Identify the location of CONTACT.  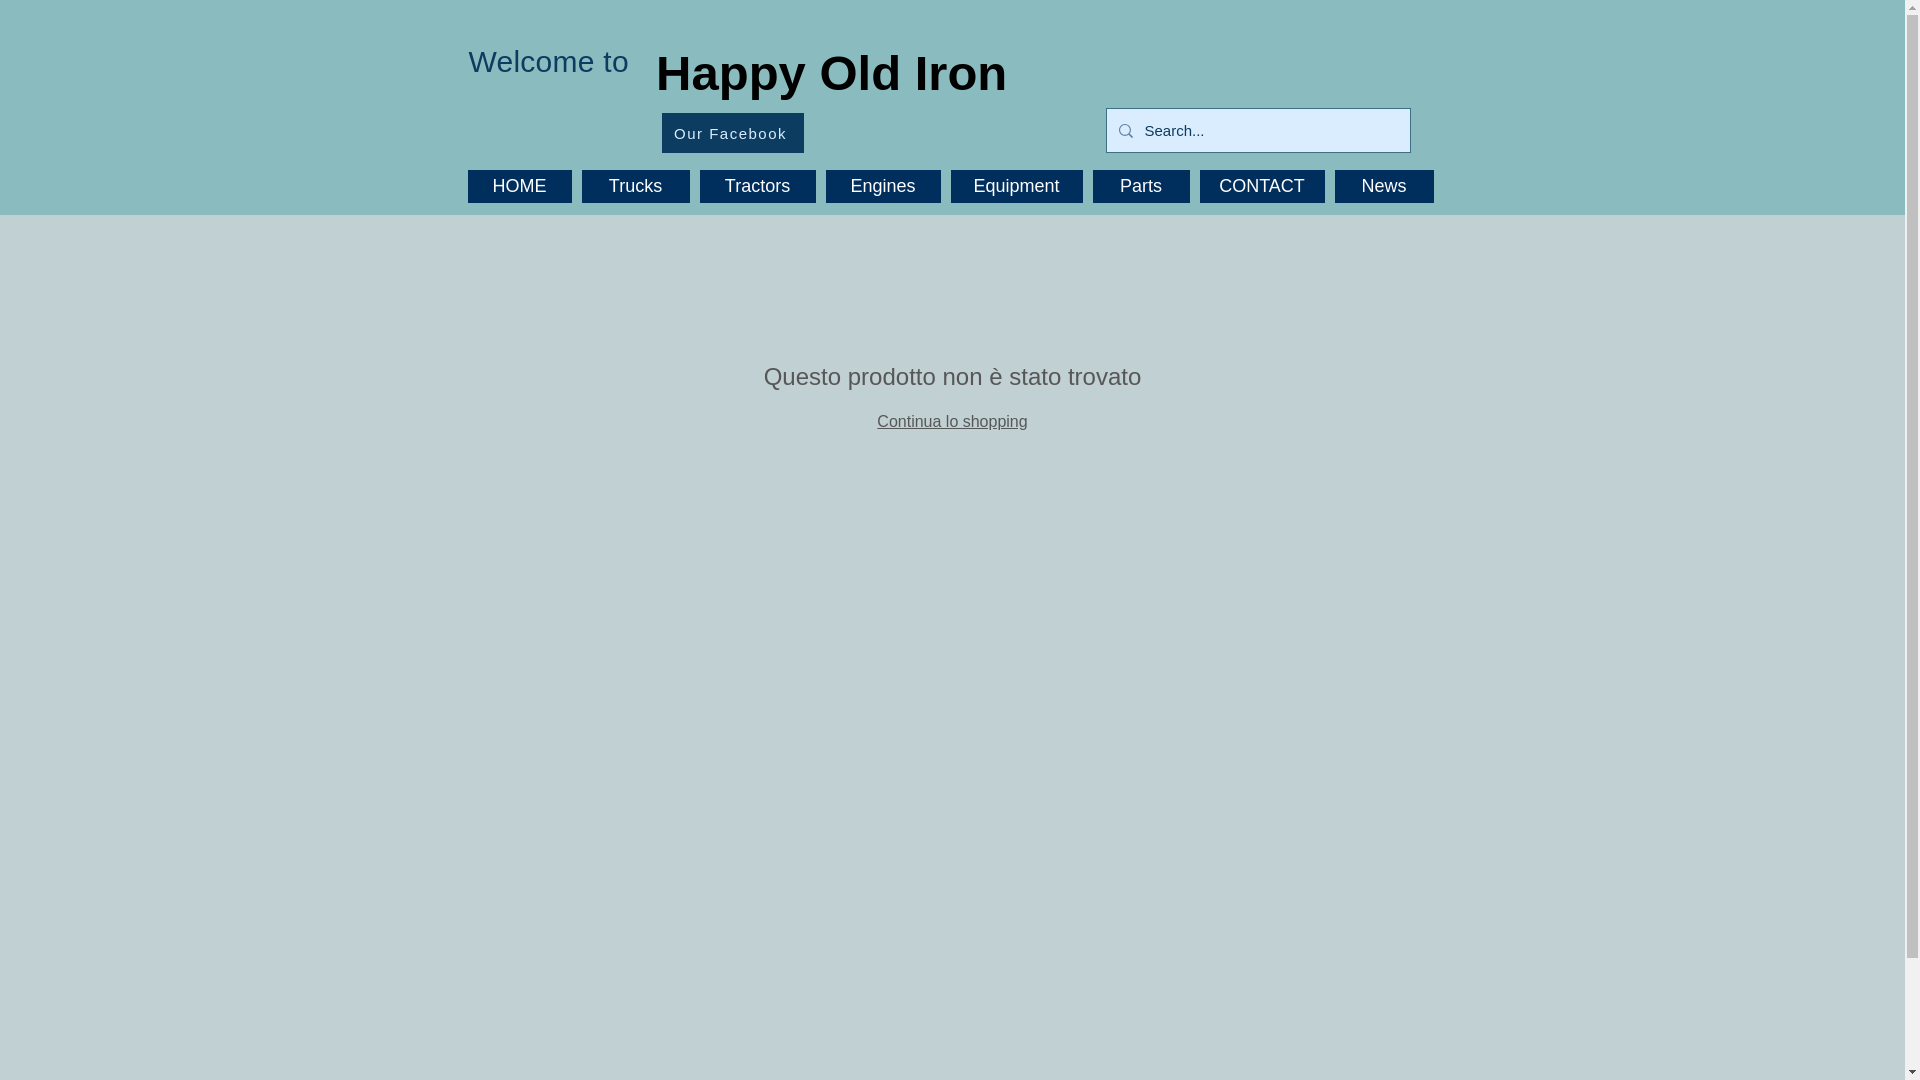
(1262, 186).